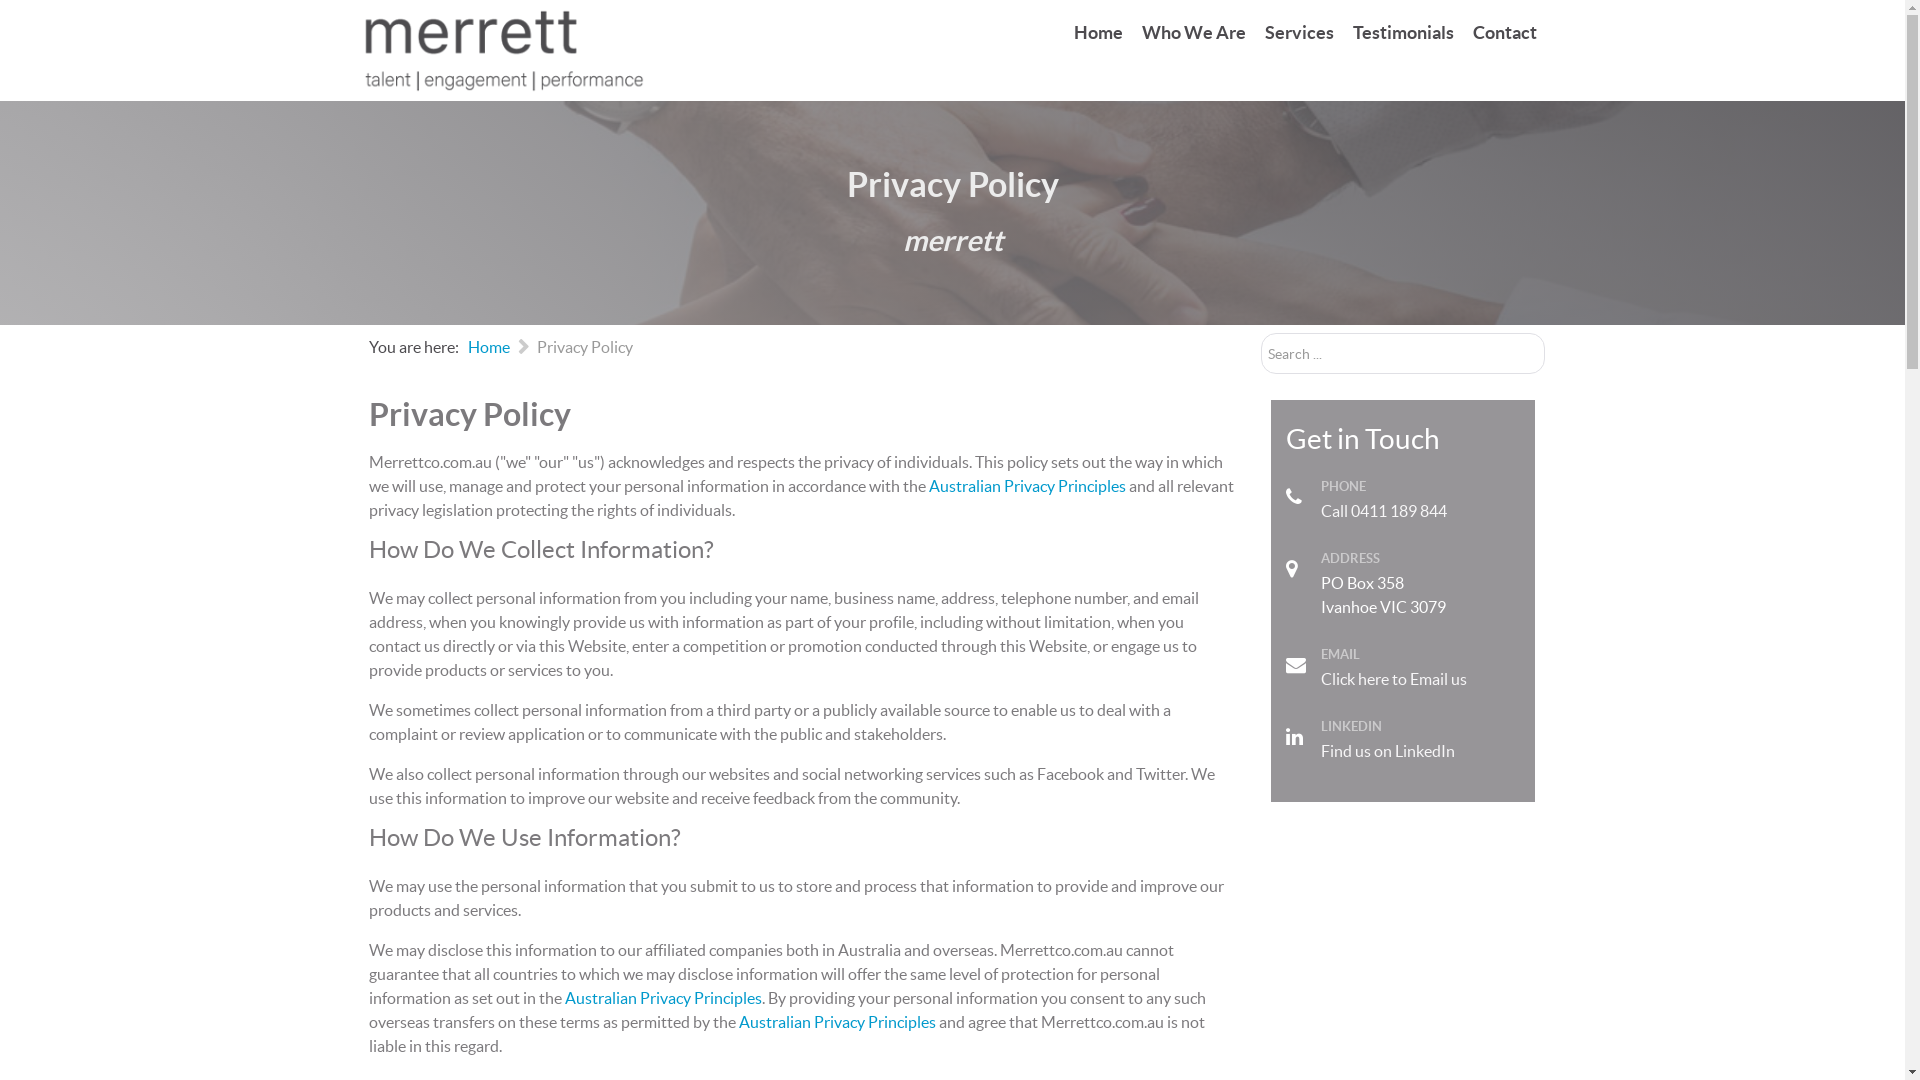 Image resolution: width=1920 pixels, height=1080 pixels. What do you see at coordinates (1194, 34) in the screenshot?
I see `Who We Are` at bounding box center [1194, 34].